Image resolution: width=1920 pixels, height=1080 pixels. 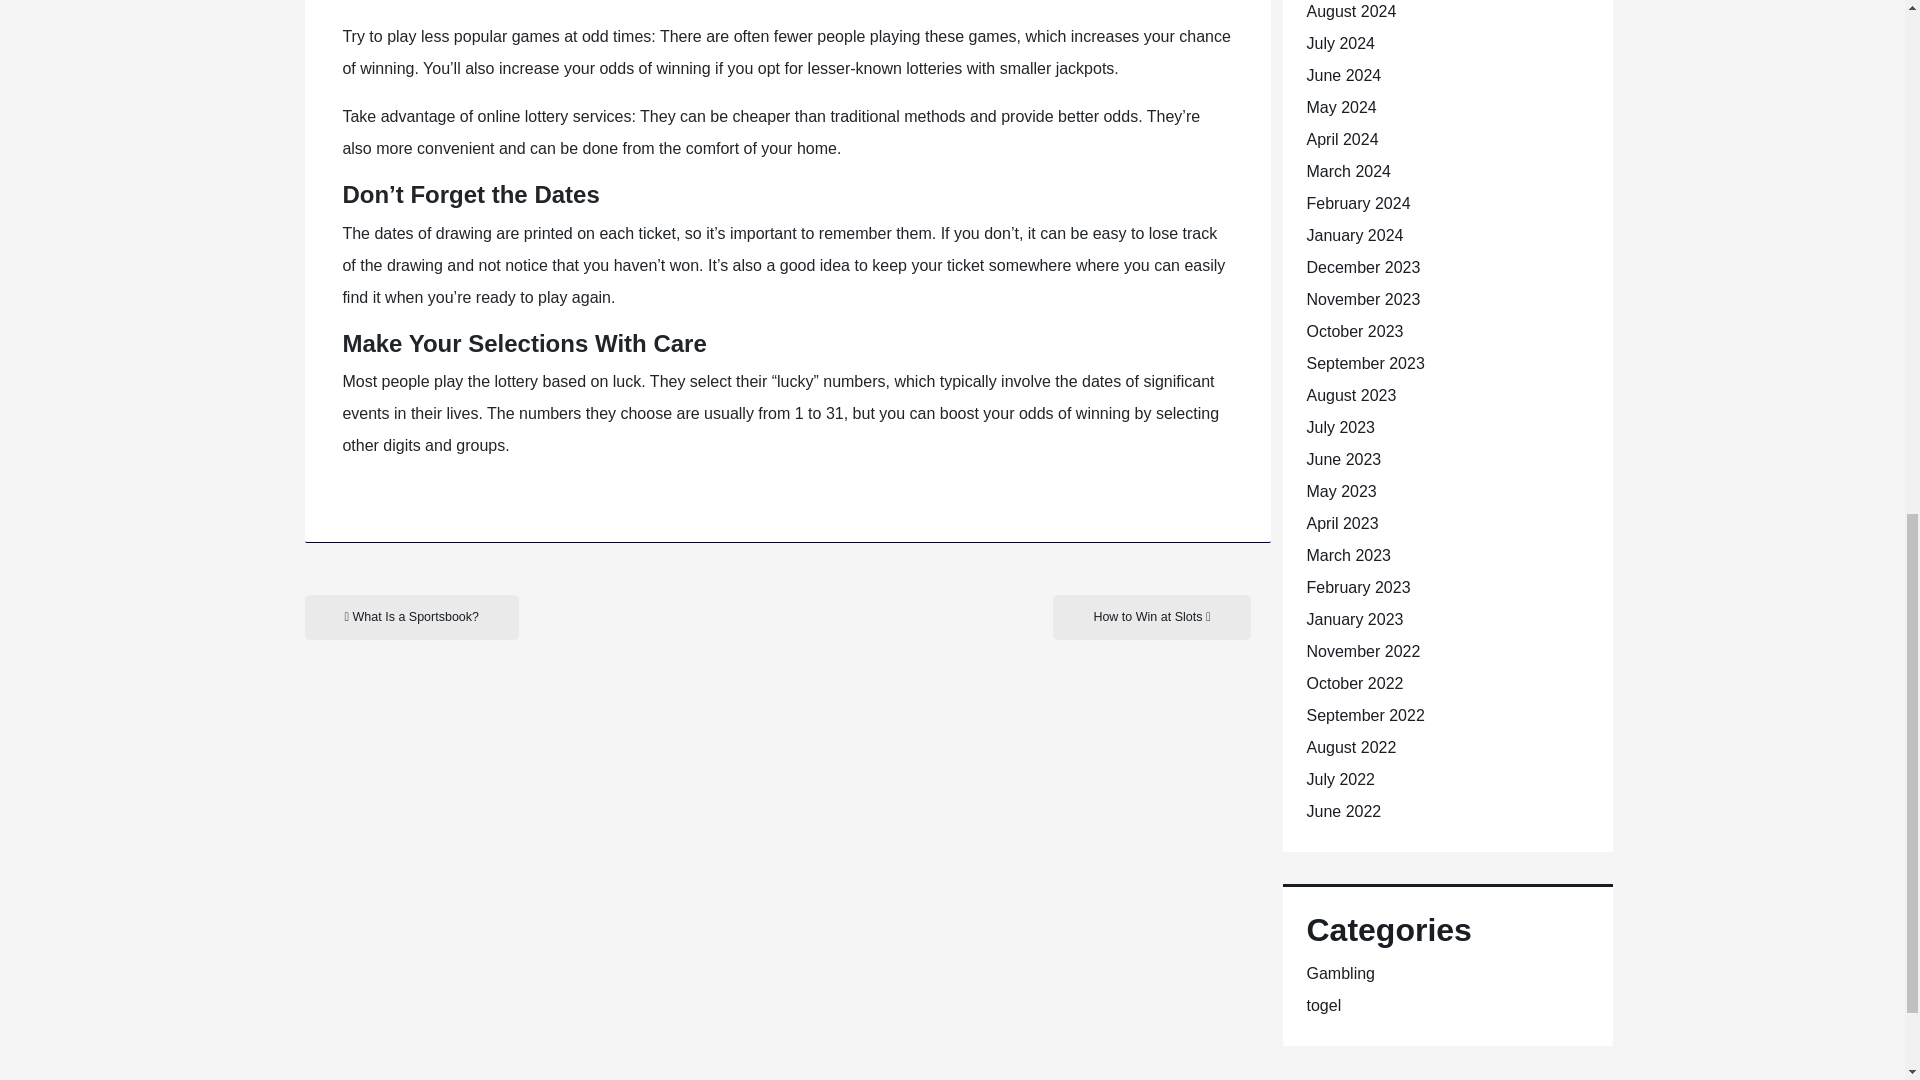 What do you see at coordinates (1362, 298) in the screenshot?
I see `November 2023` at bounding box center [1362, 298].